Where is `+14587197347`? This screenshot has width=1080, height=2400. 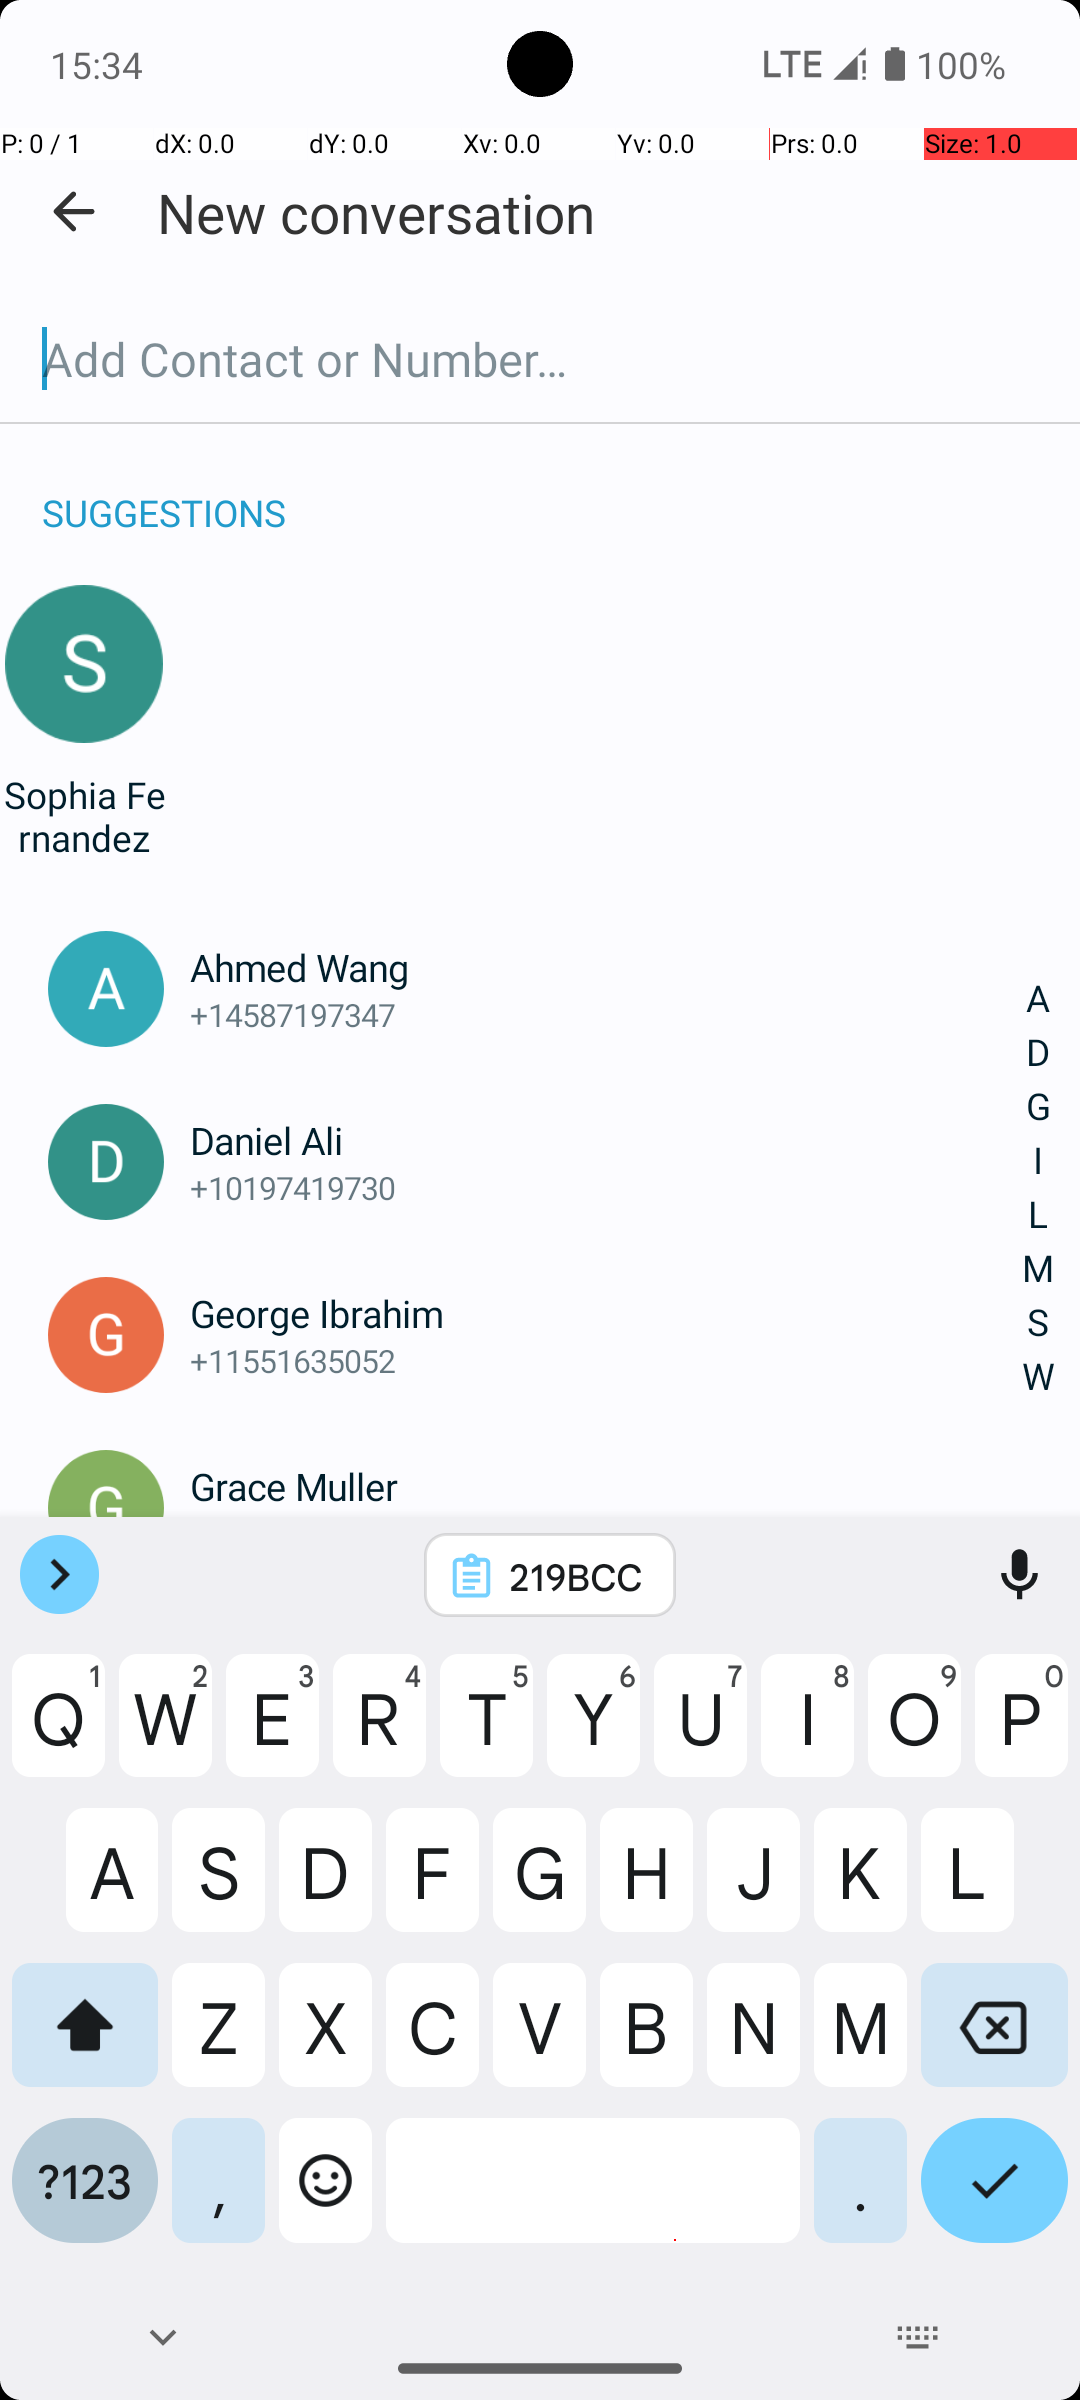
+14587197347 is located at coordinates (608, 1014).